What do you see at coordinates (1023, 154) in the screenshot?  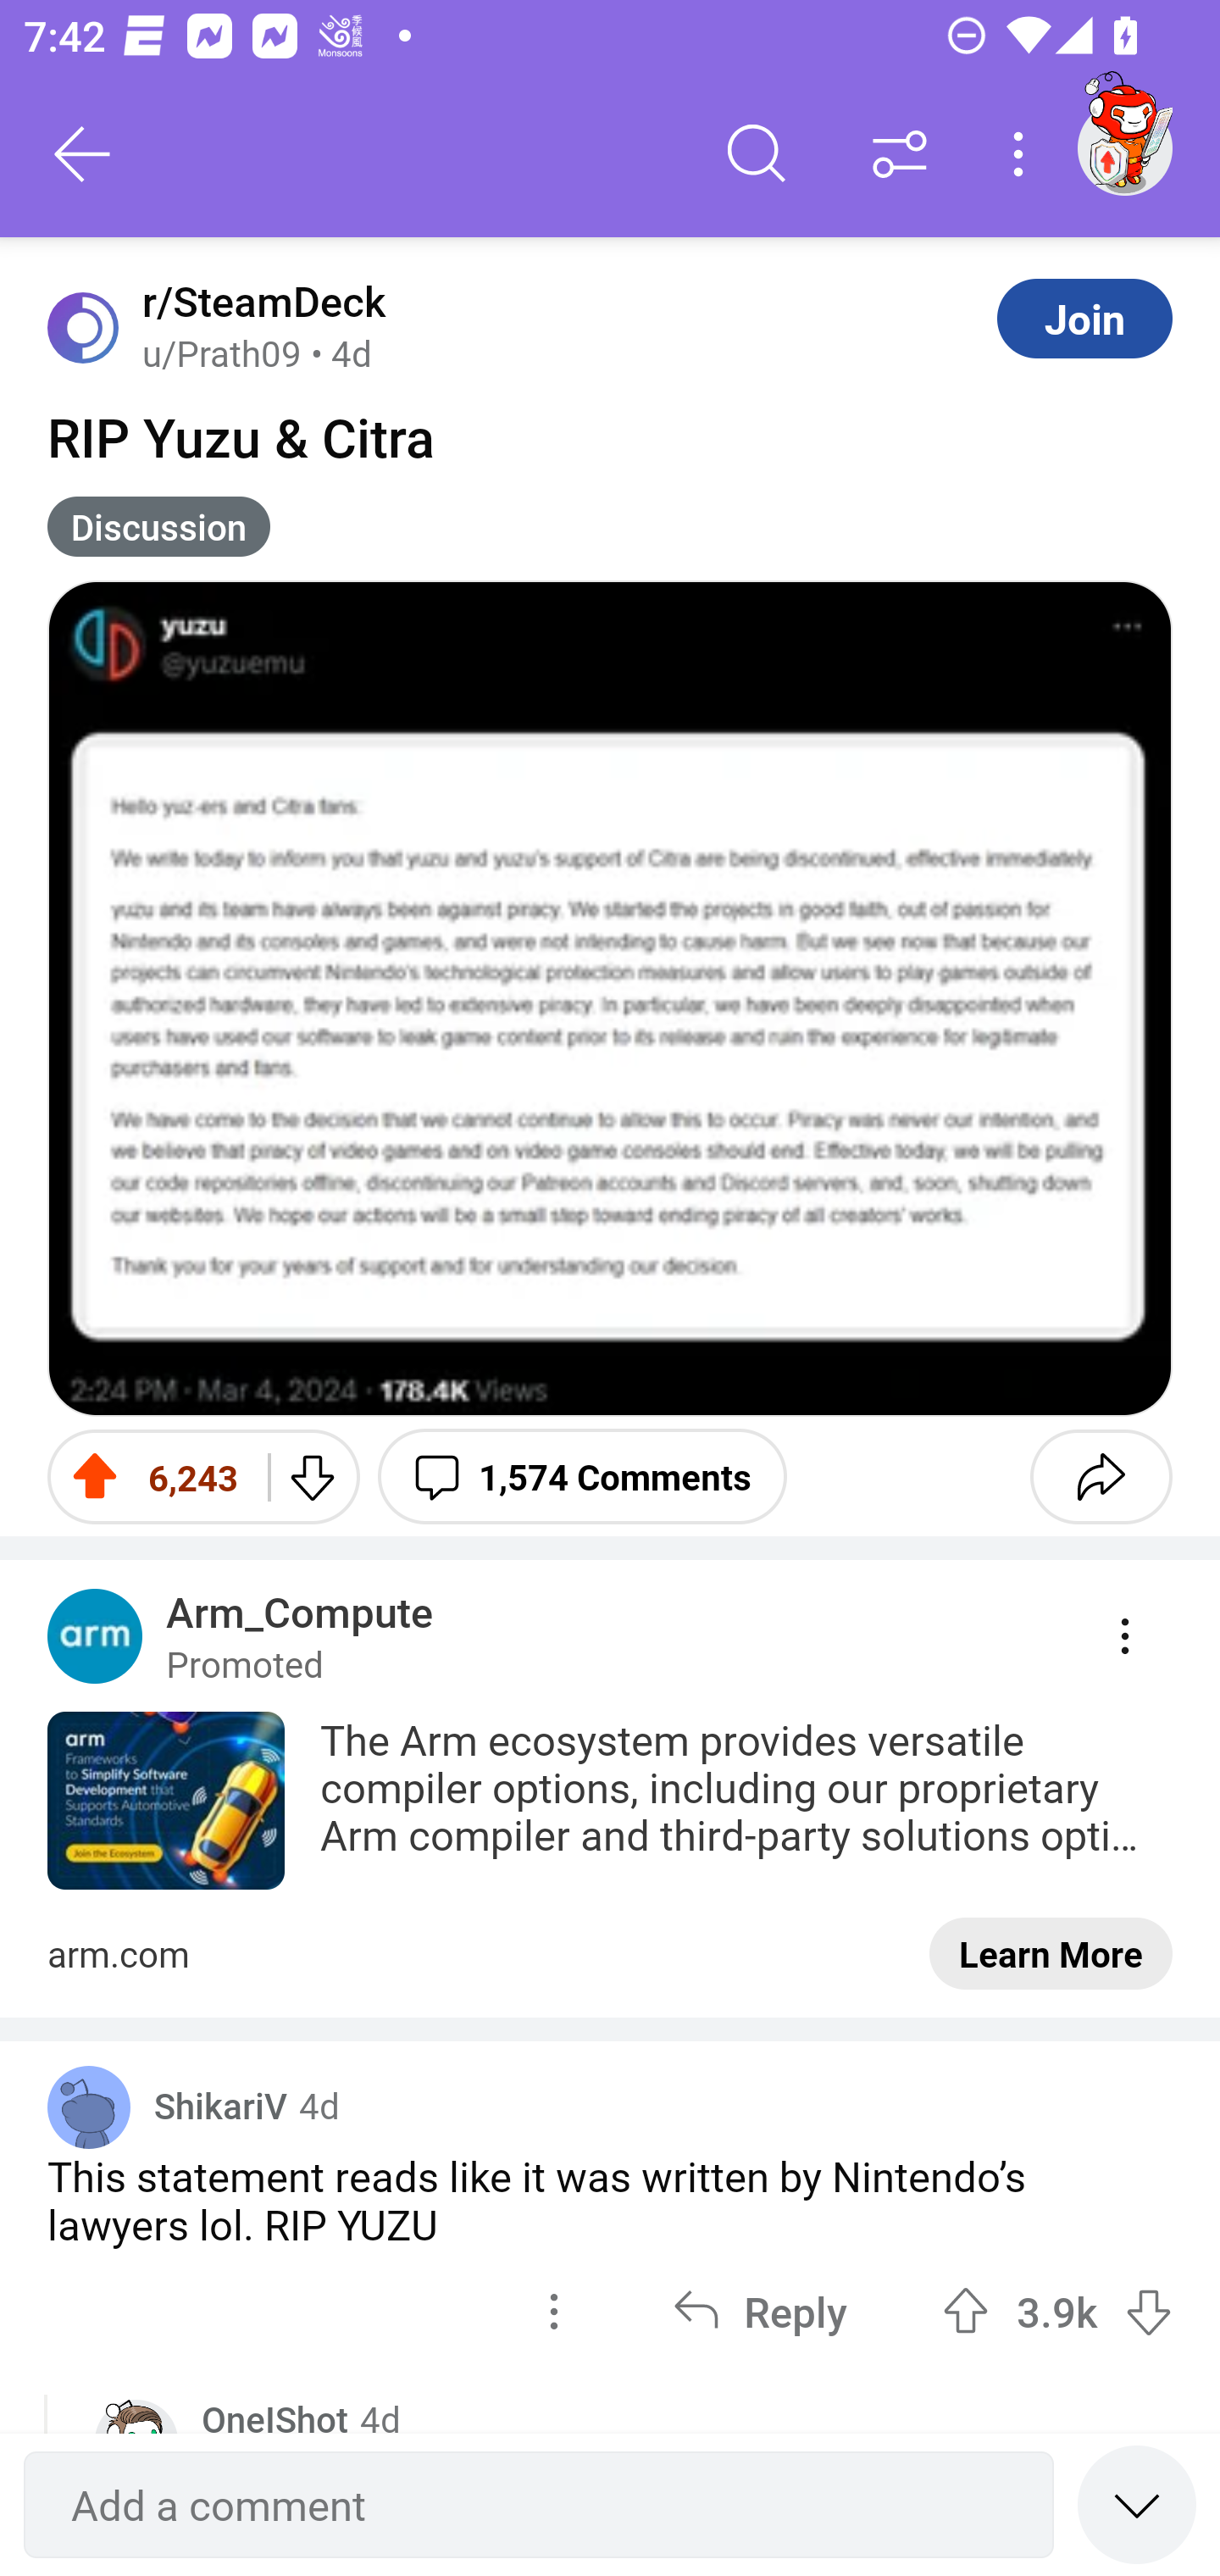 I see `More options` at bounding box center [1023, 154].